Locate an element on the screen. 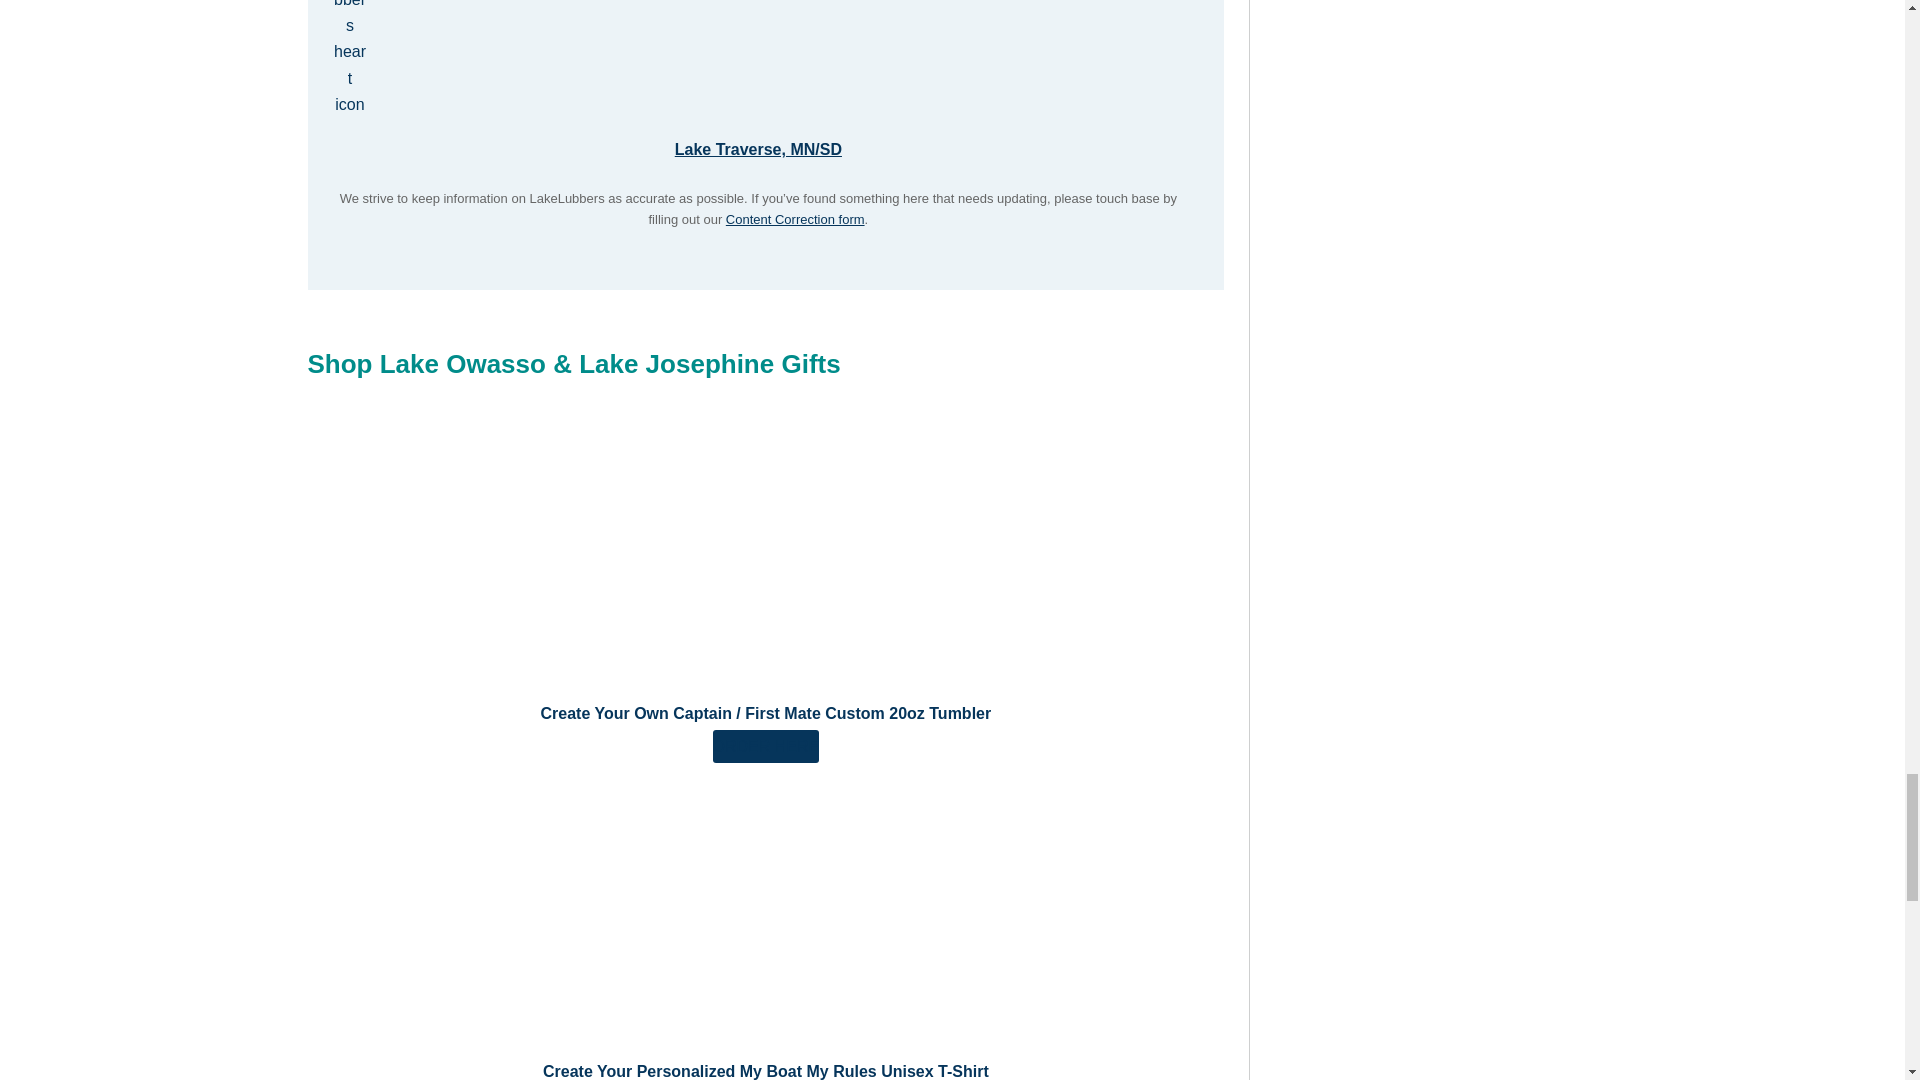  Custom Lake Tumbler - Captain or First Mate is located at coordinates (766, 746).